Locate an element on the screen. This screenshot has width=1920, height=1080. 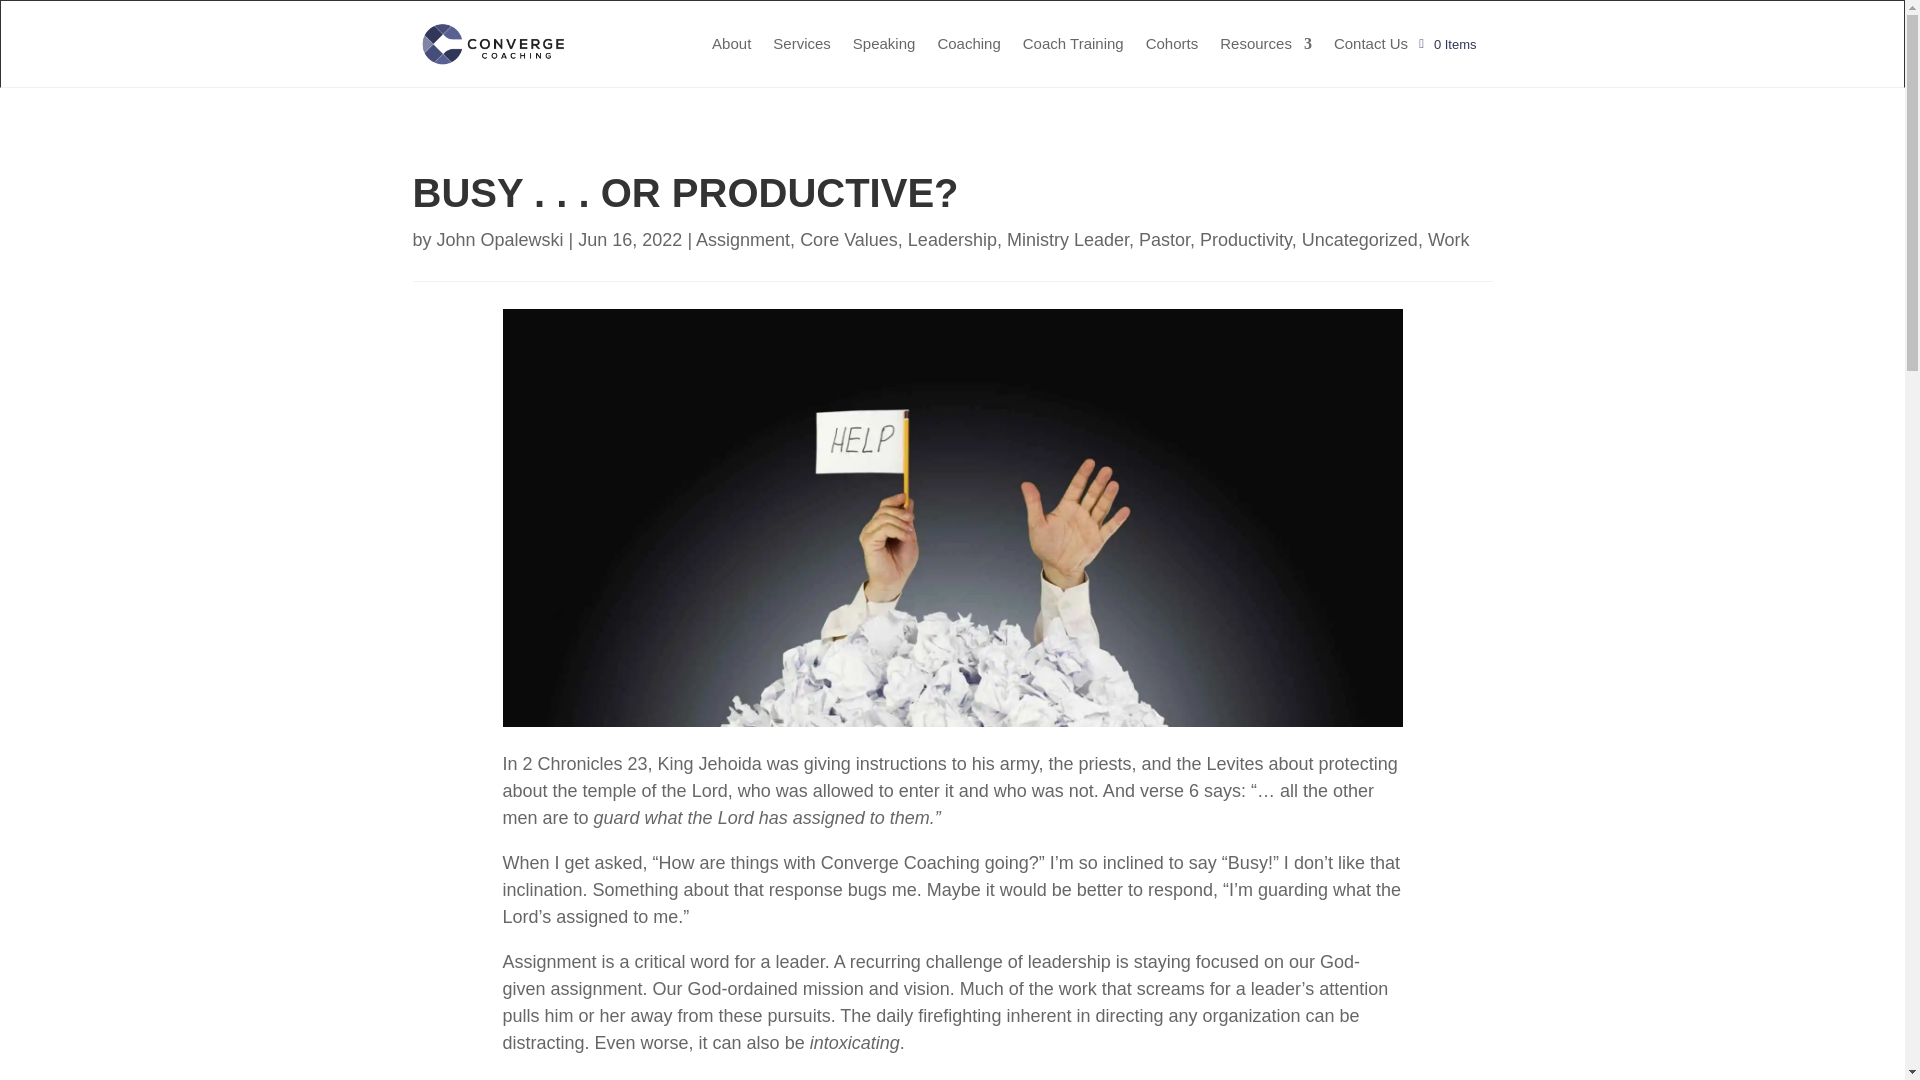
Leadership is located at coordinates (952, 240).